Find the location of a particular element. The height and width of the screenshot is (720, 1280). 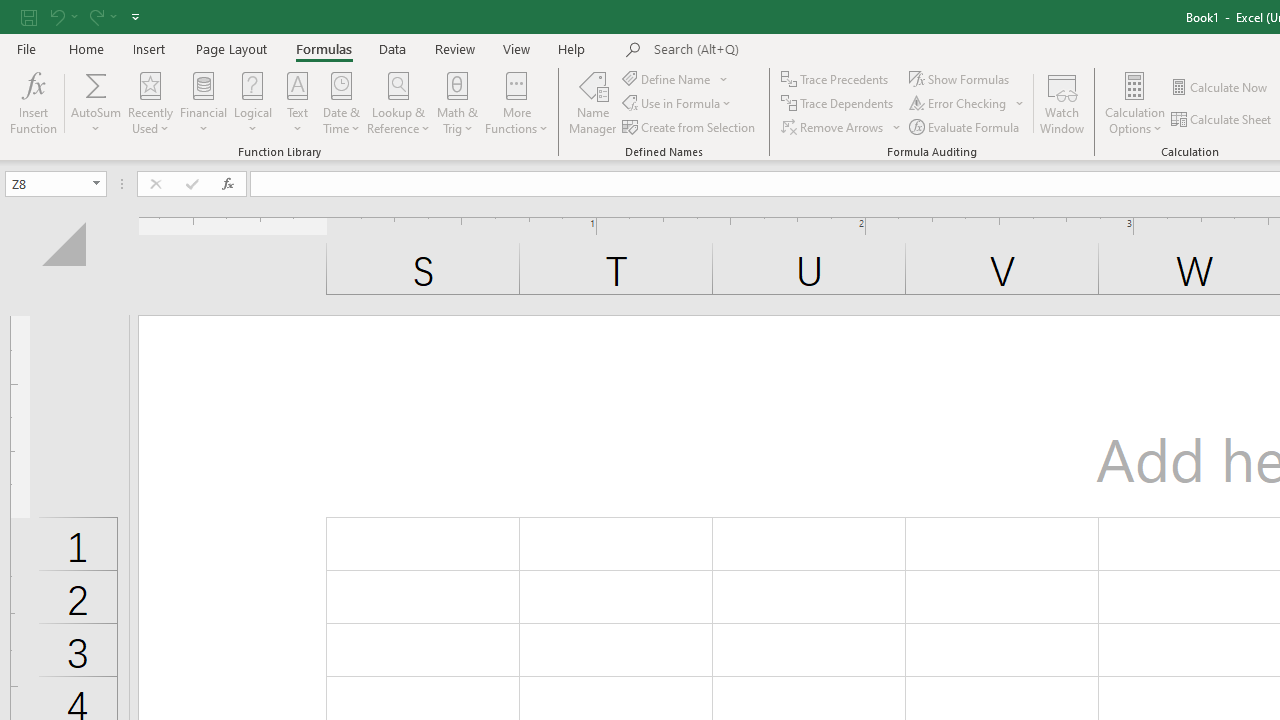

Watch Window is located at coordinates (1062, 102).